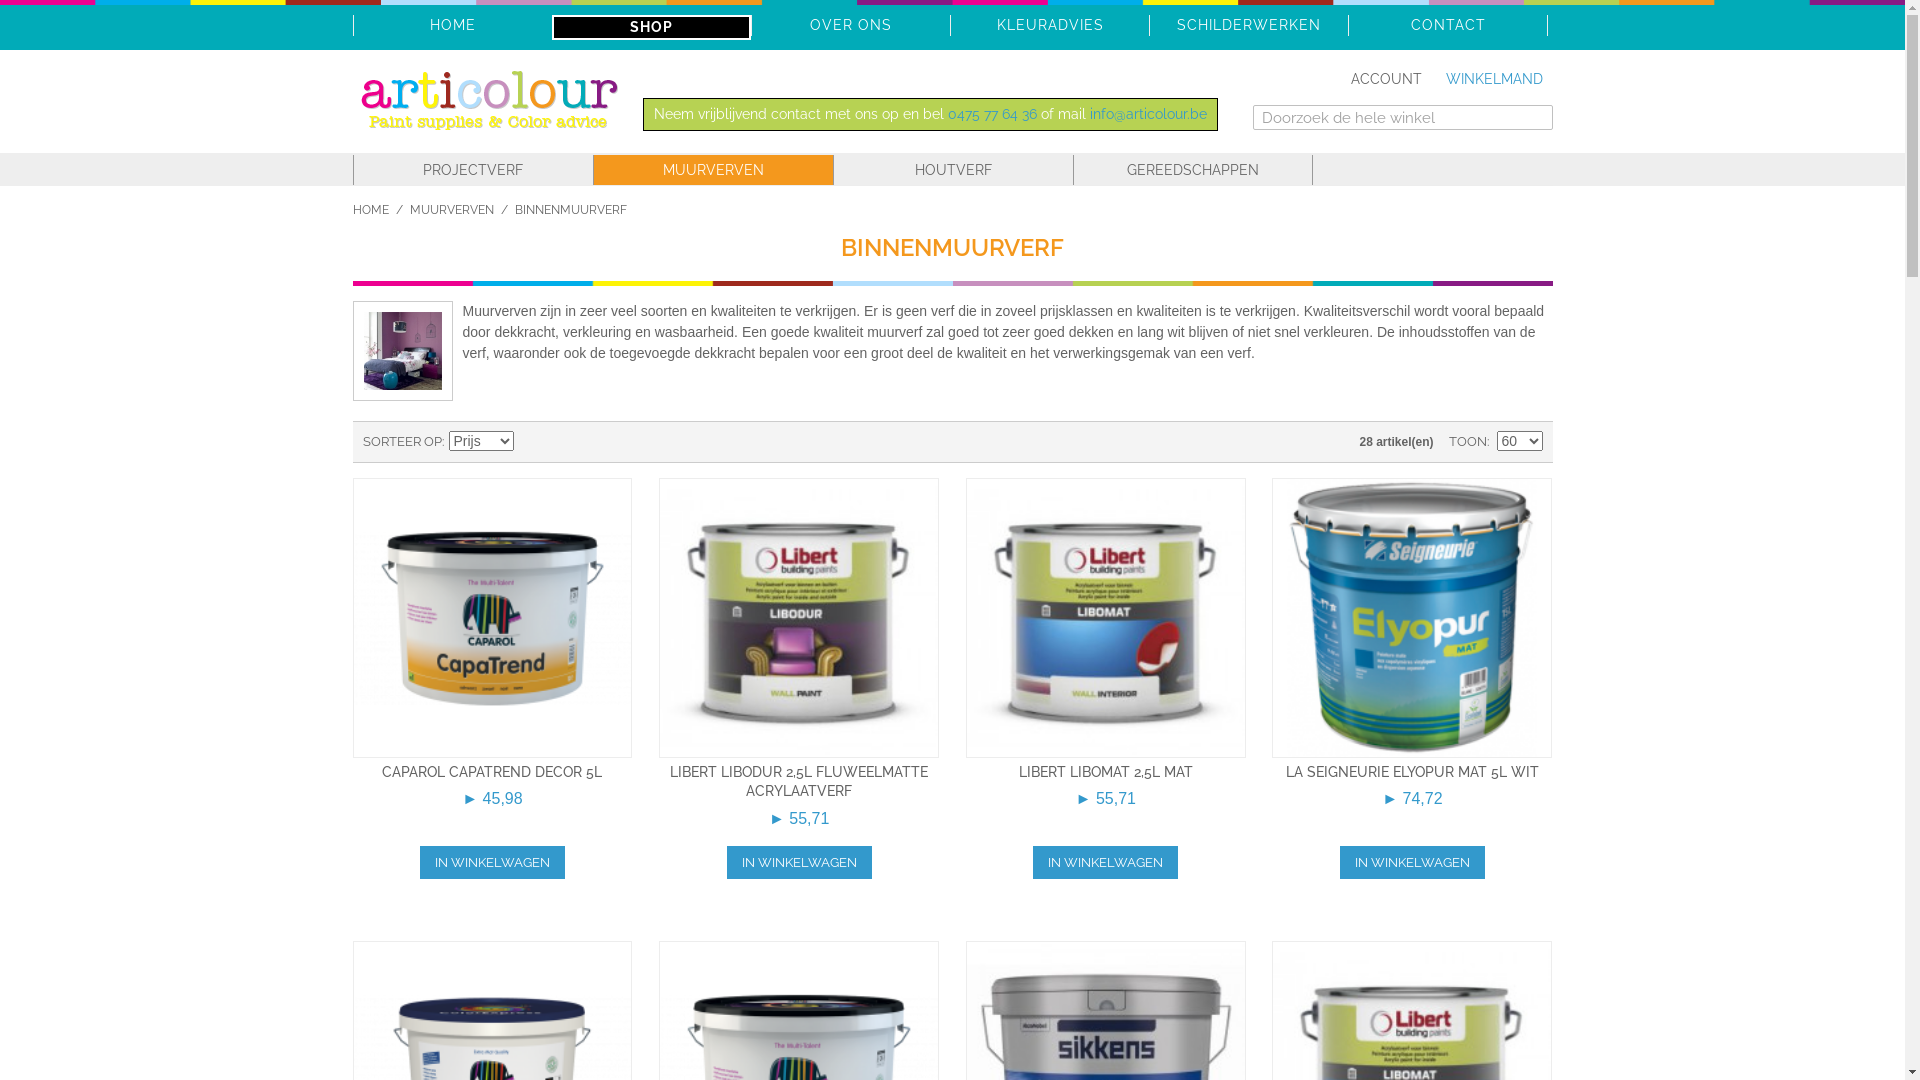 Image resolution: width=1920 pixels, height=1080 pixels. Describe the element at coordinates (799, 782) in the screenshot. I see `LIBERT LIBODUR 2,5L FLUWEELMATTE ACRYLAATVERF` at that location.